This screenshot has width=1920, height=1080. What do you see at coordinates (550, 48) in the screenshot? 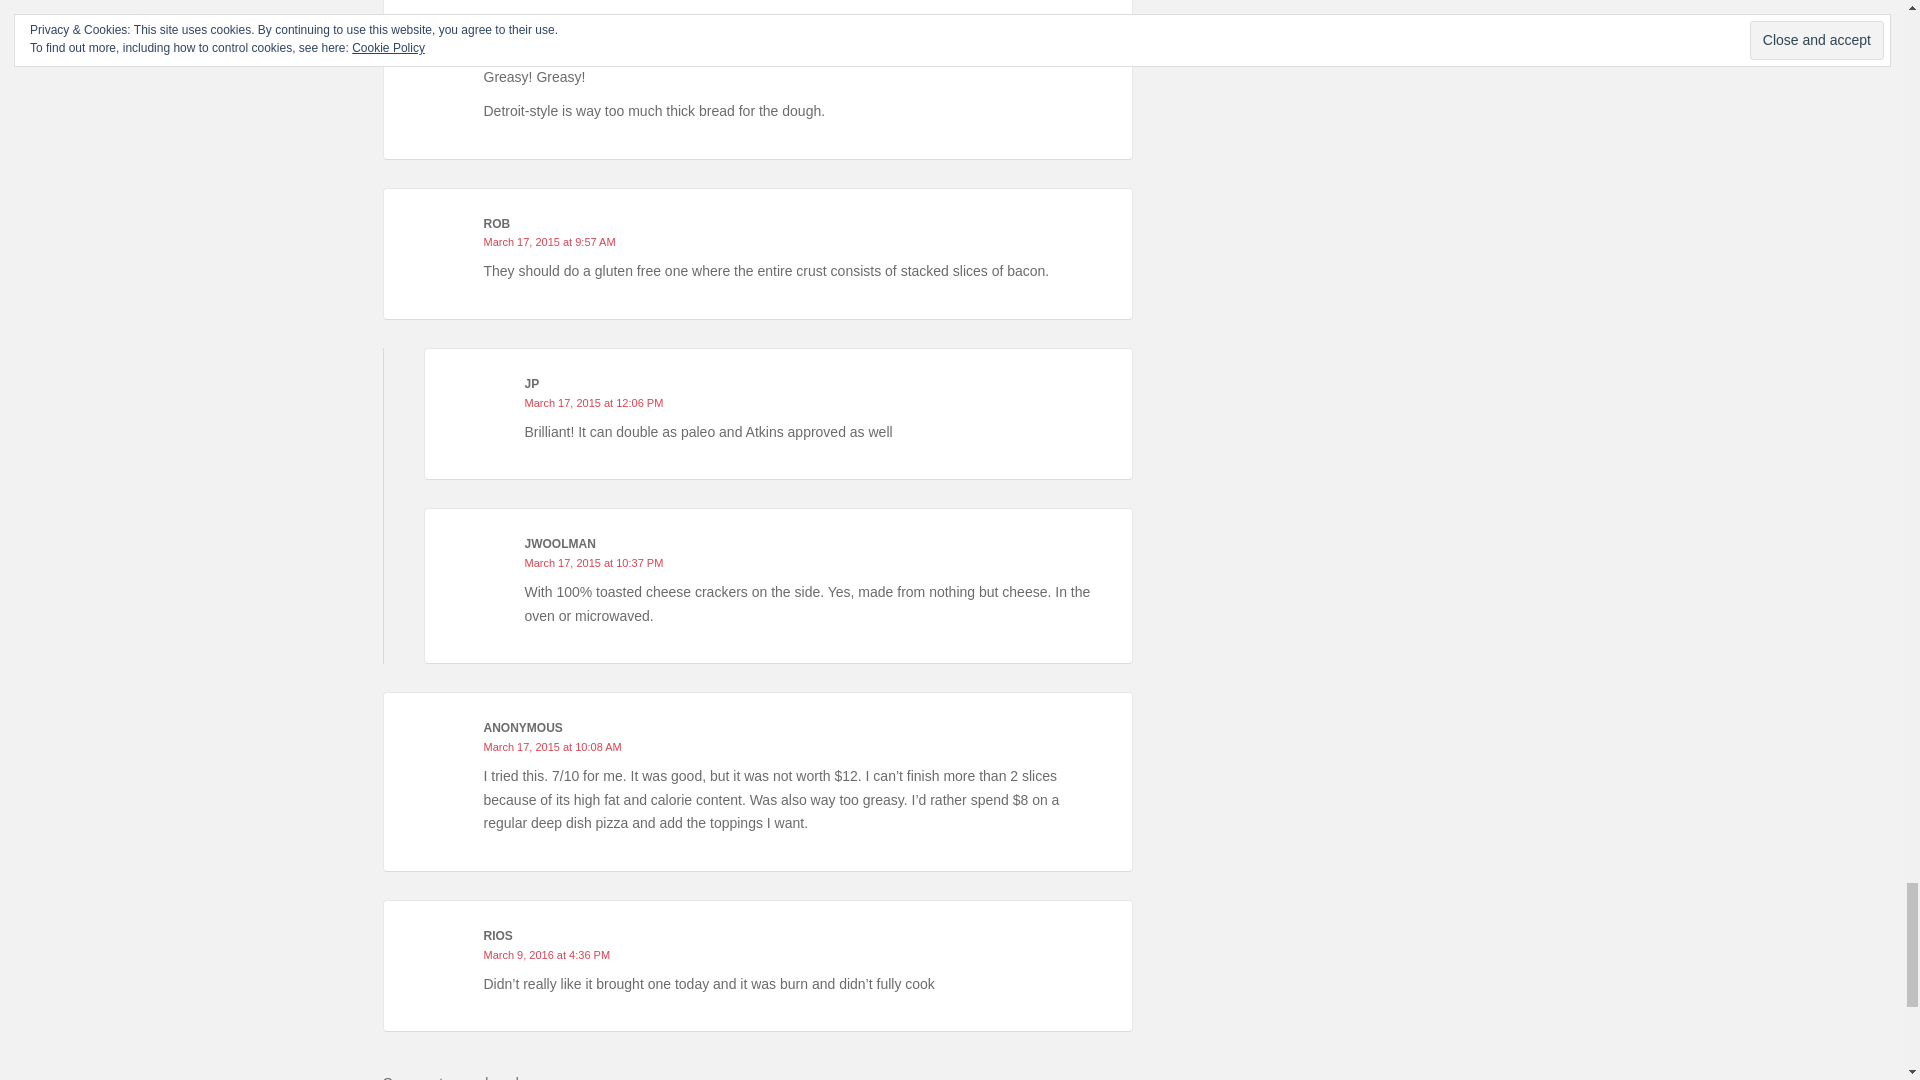
I see `March 17, 2015 at 9:37 AM` at bounding box center [550, 48].